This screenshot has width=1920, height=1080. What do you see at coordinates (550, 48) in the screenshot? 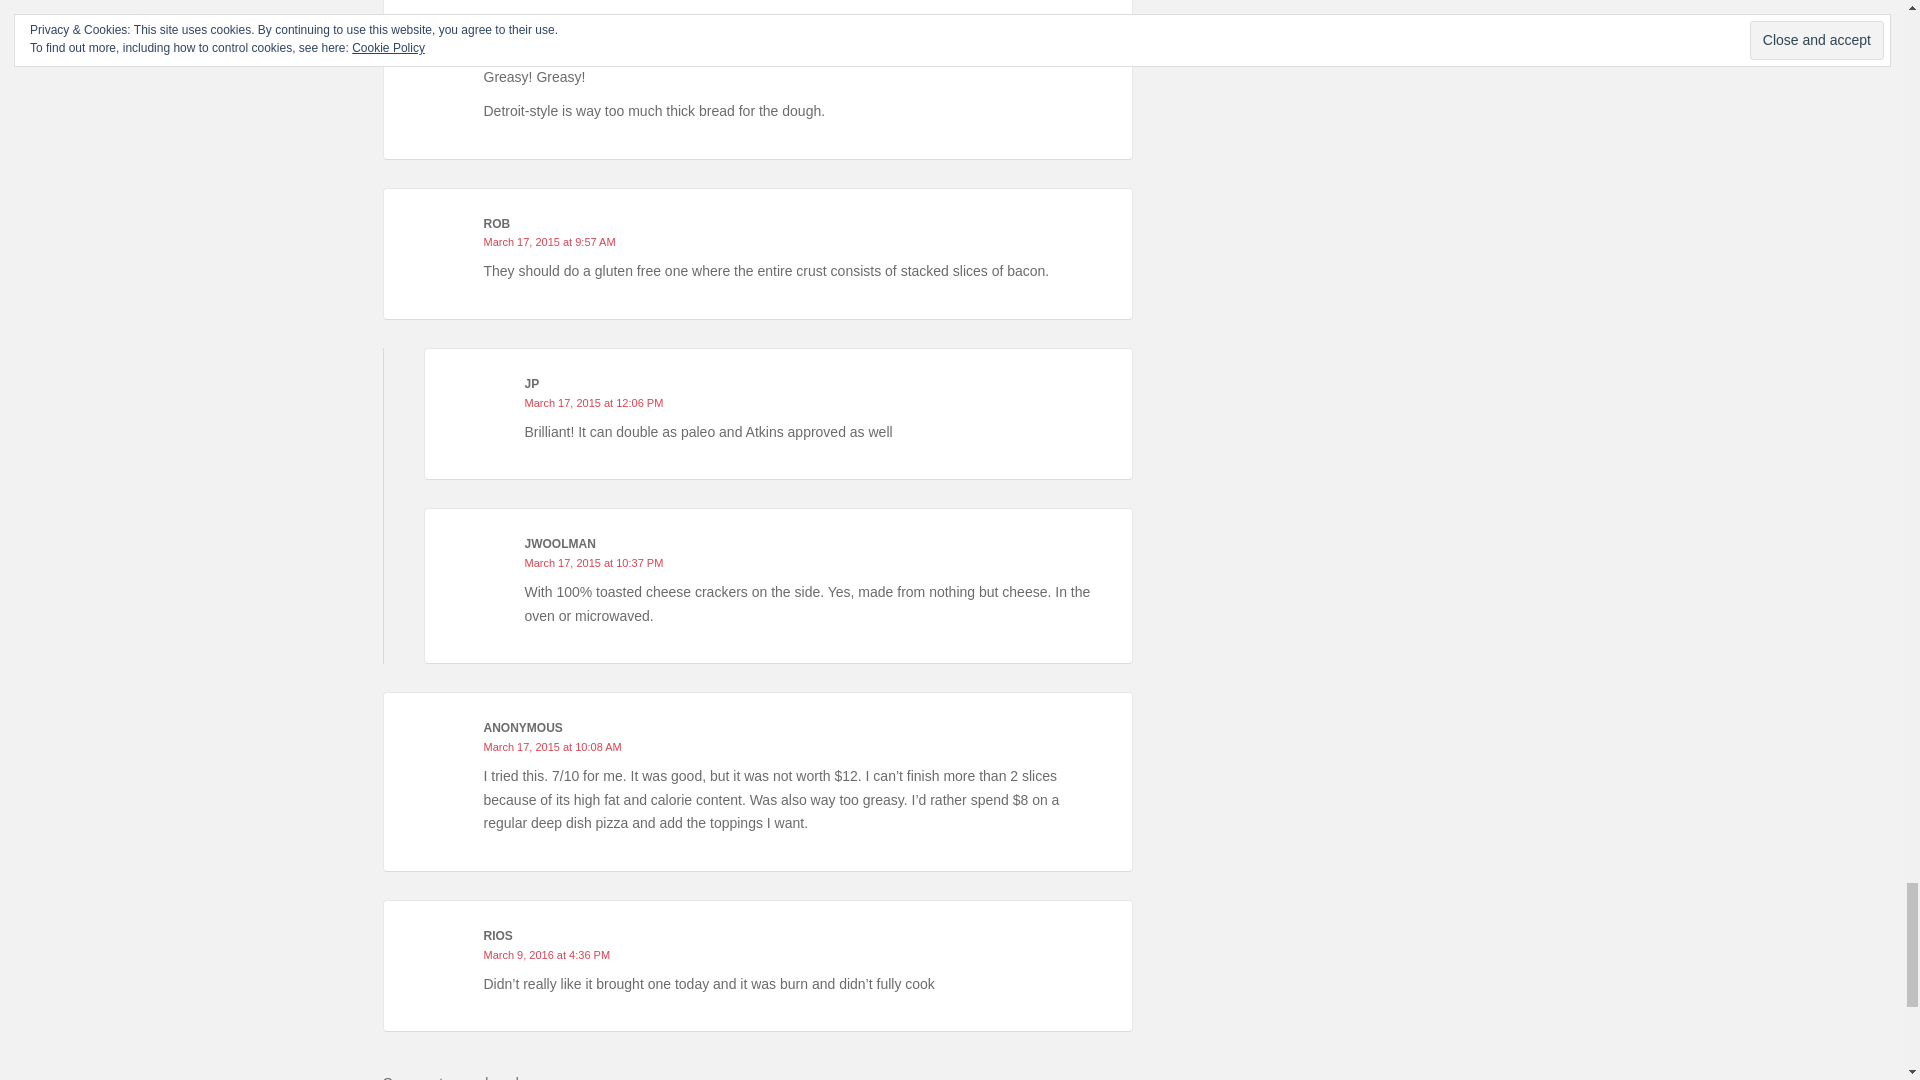
I see `March 17, 2015 at 9:37 AM` at bounding box center [550, 48].